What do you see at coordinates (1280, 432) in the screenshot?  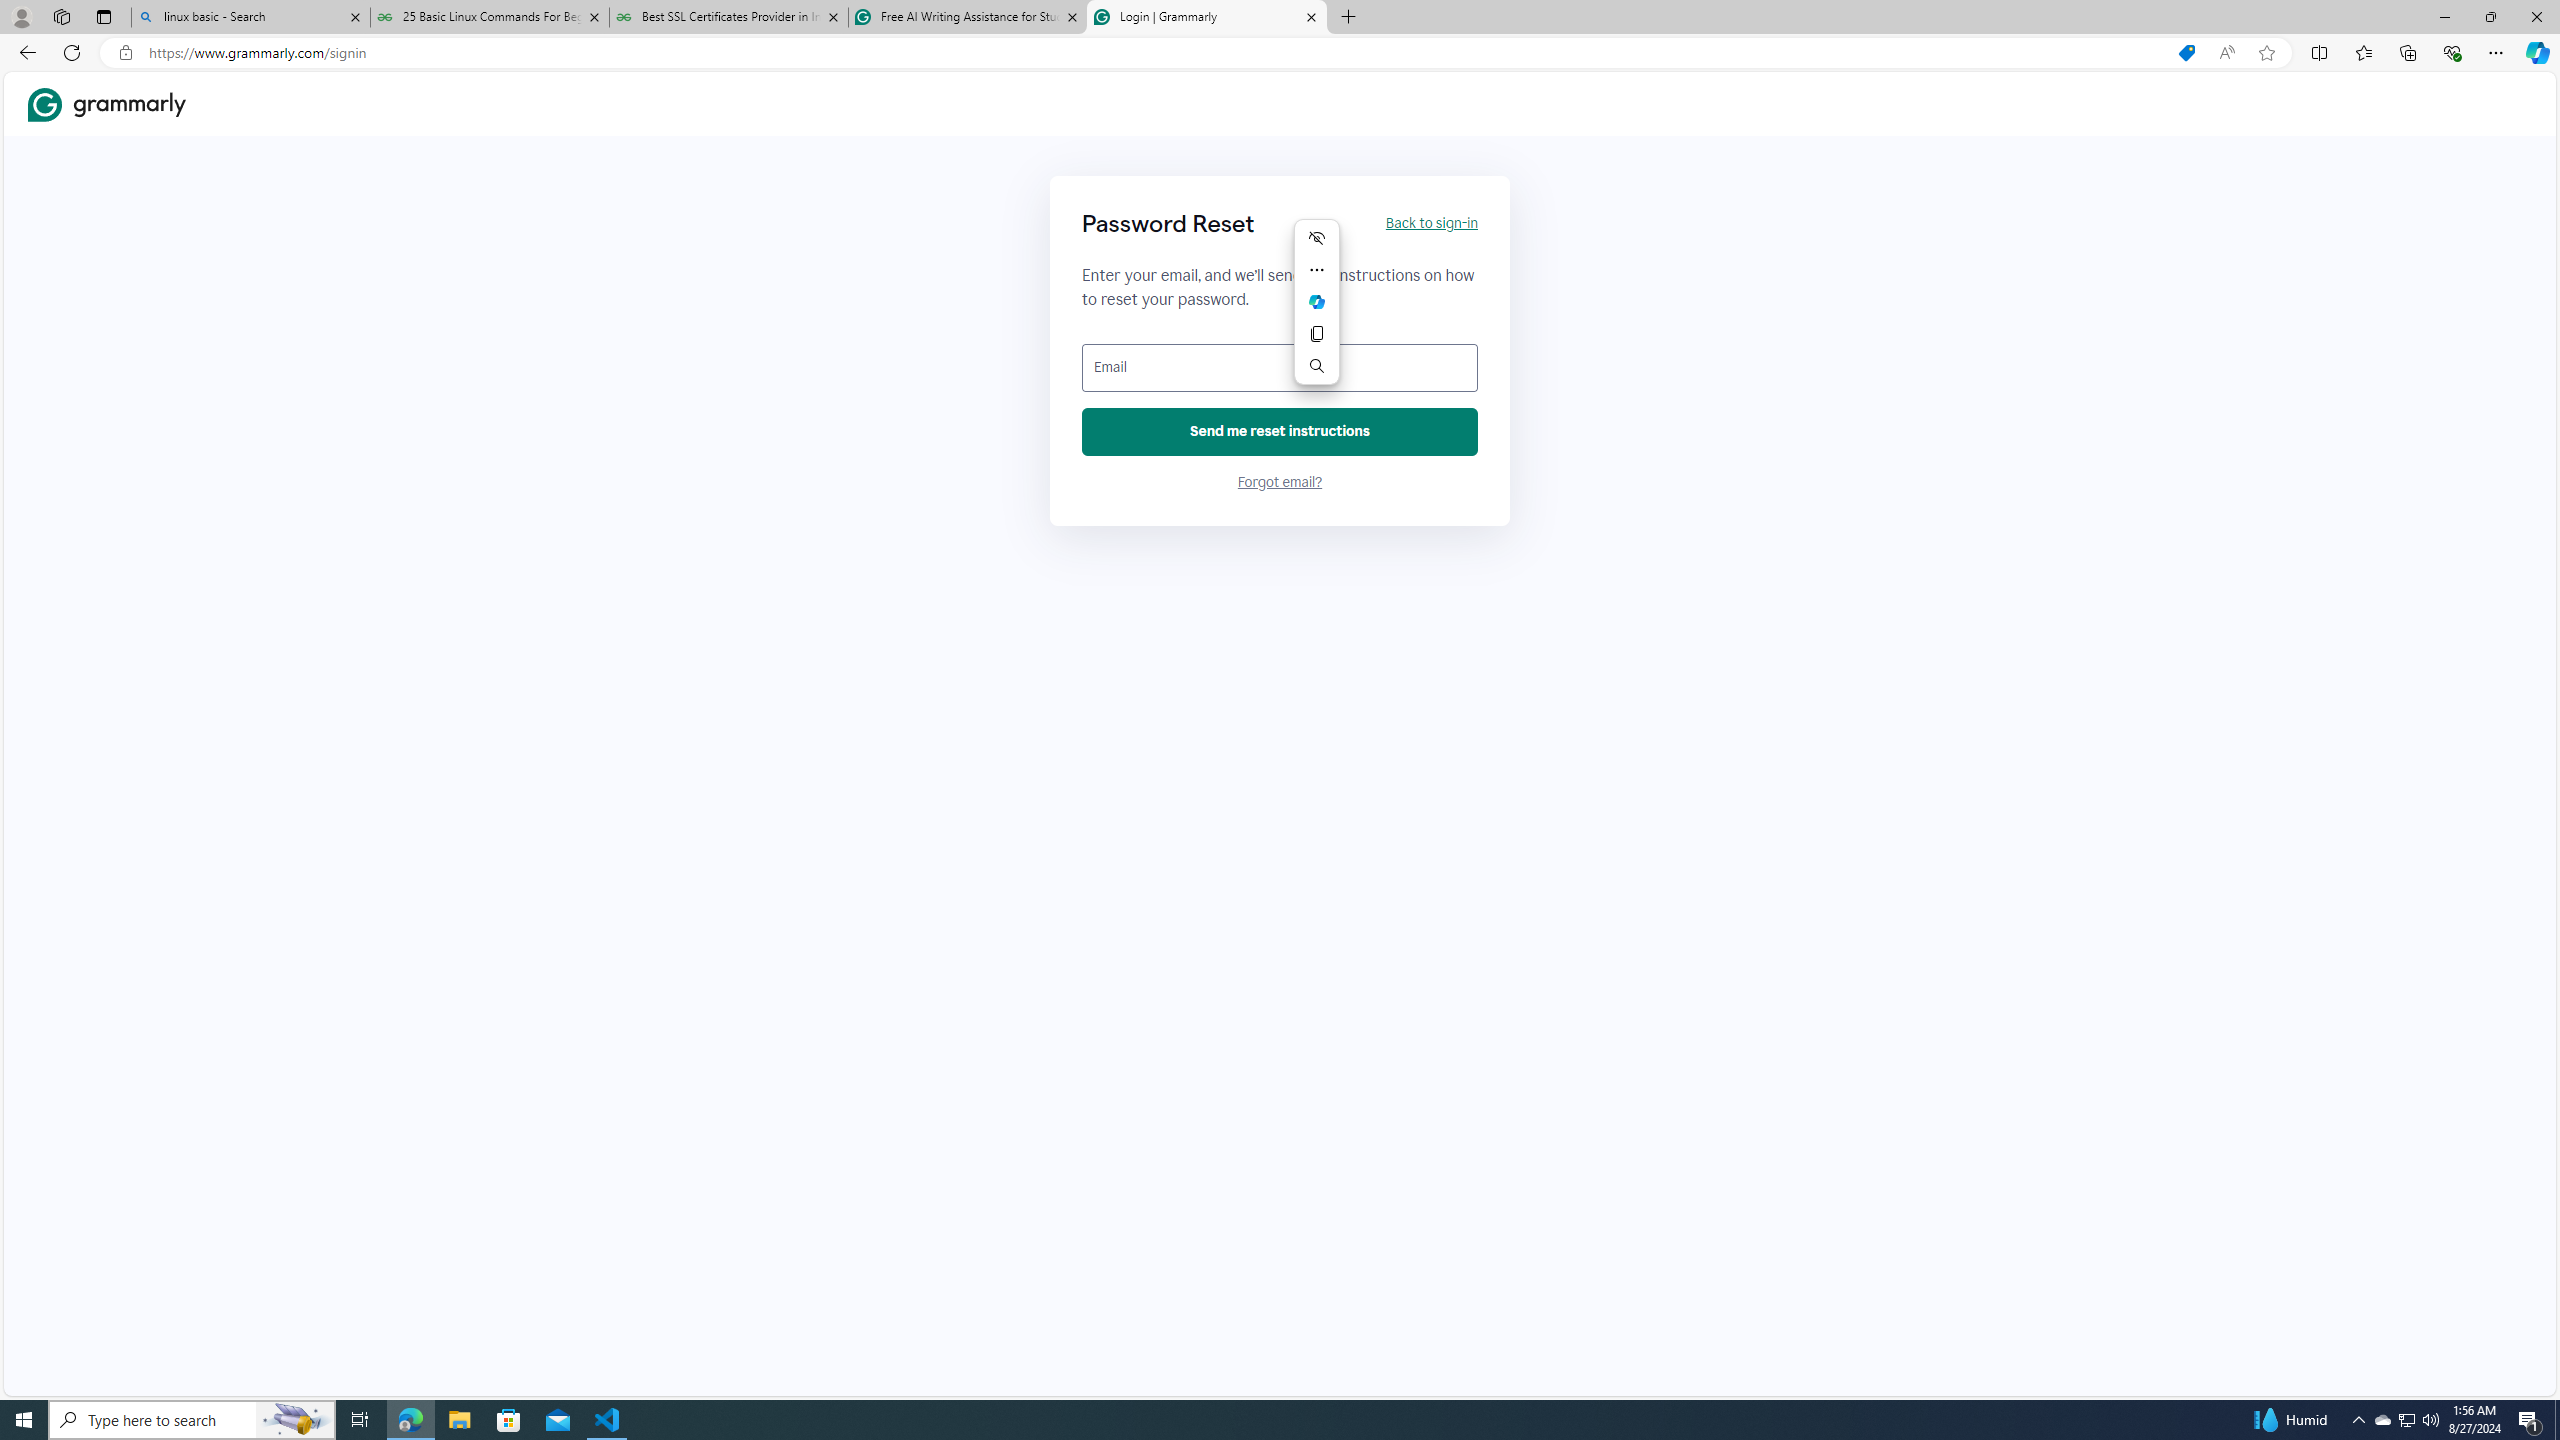 I see `Send me reset instructions` at bounding box center [1280, 432].